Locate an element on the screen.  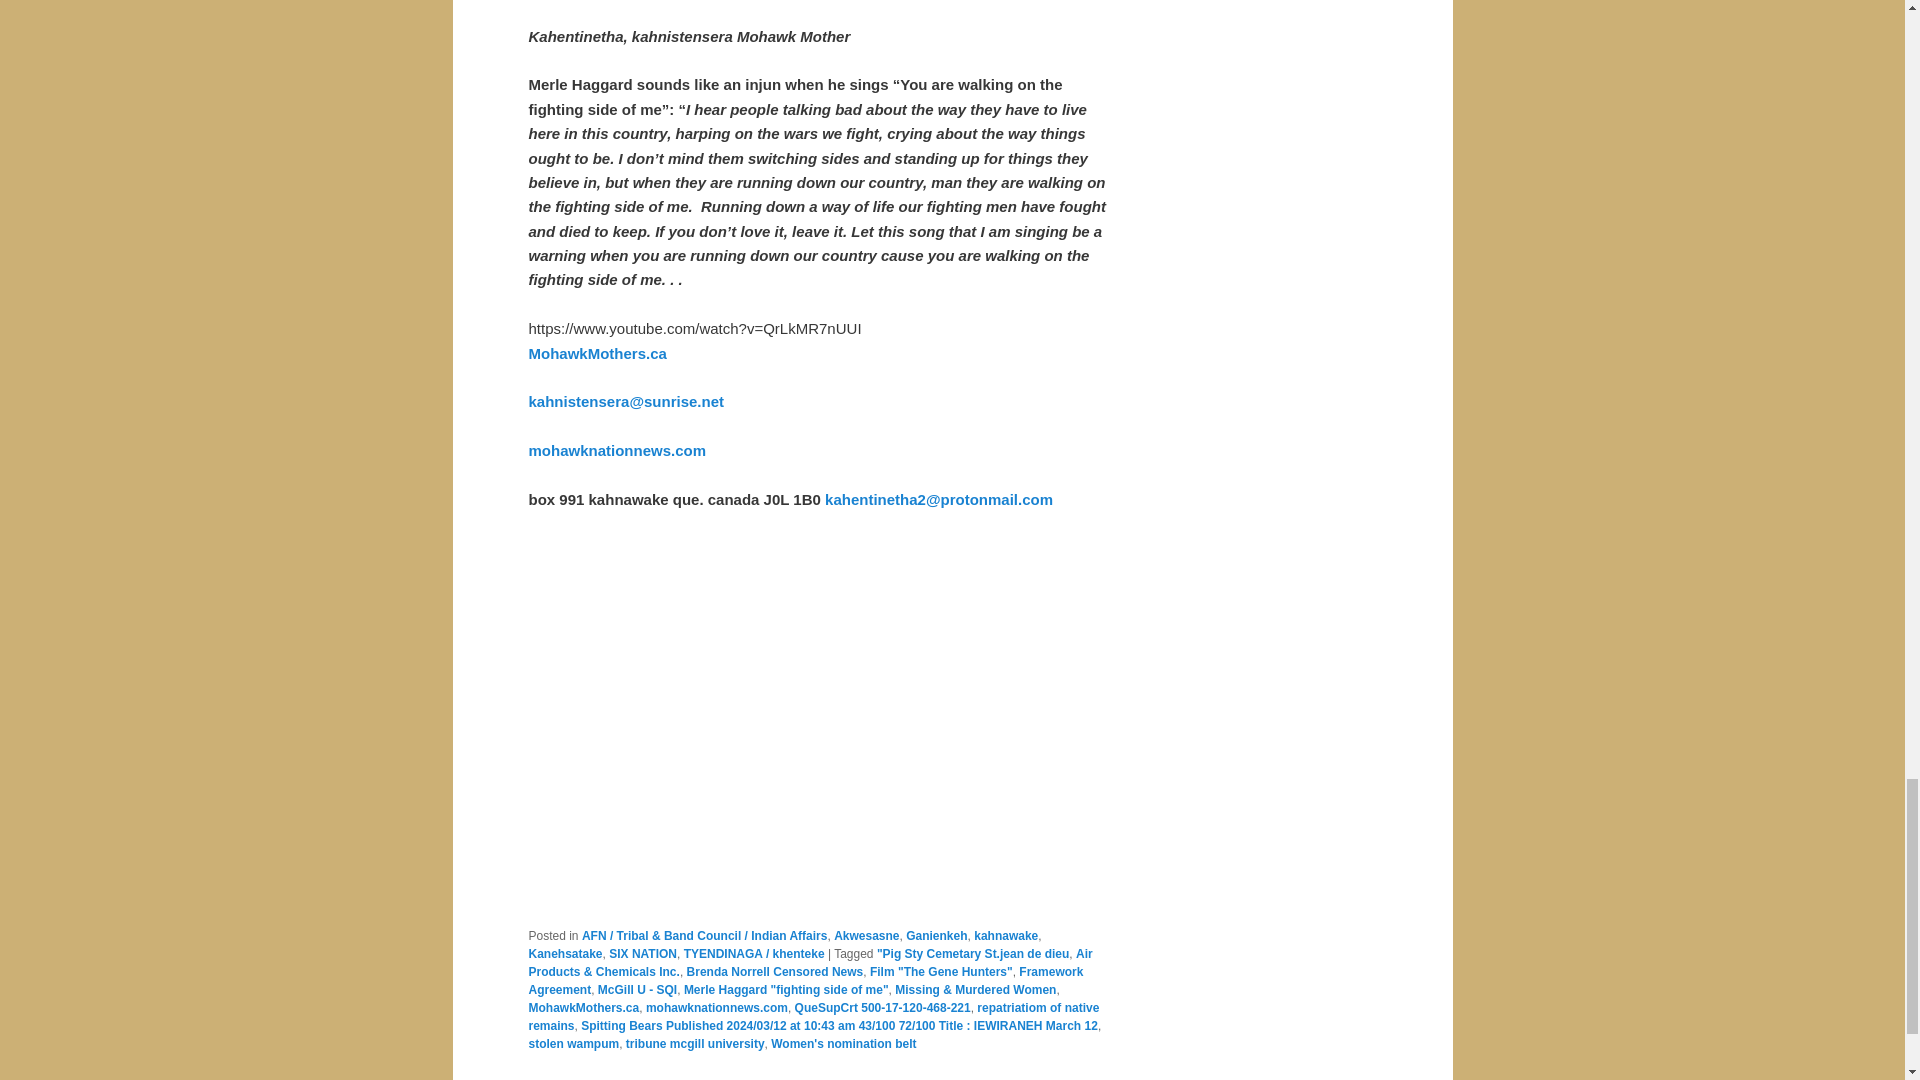
Ganienkeh is located at coordinates (936, 935).